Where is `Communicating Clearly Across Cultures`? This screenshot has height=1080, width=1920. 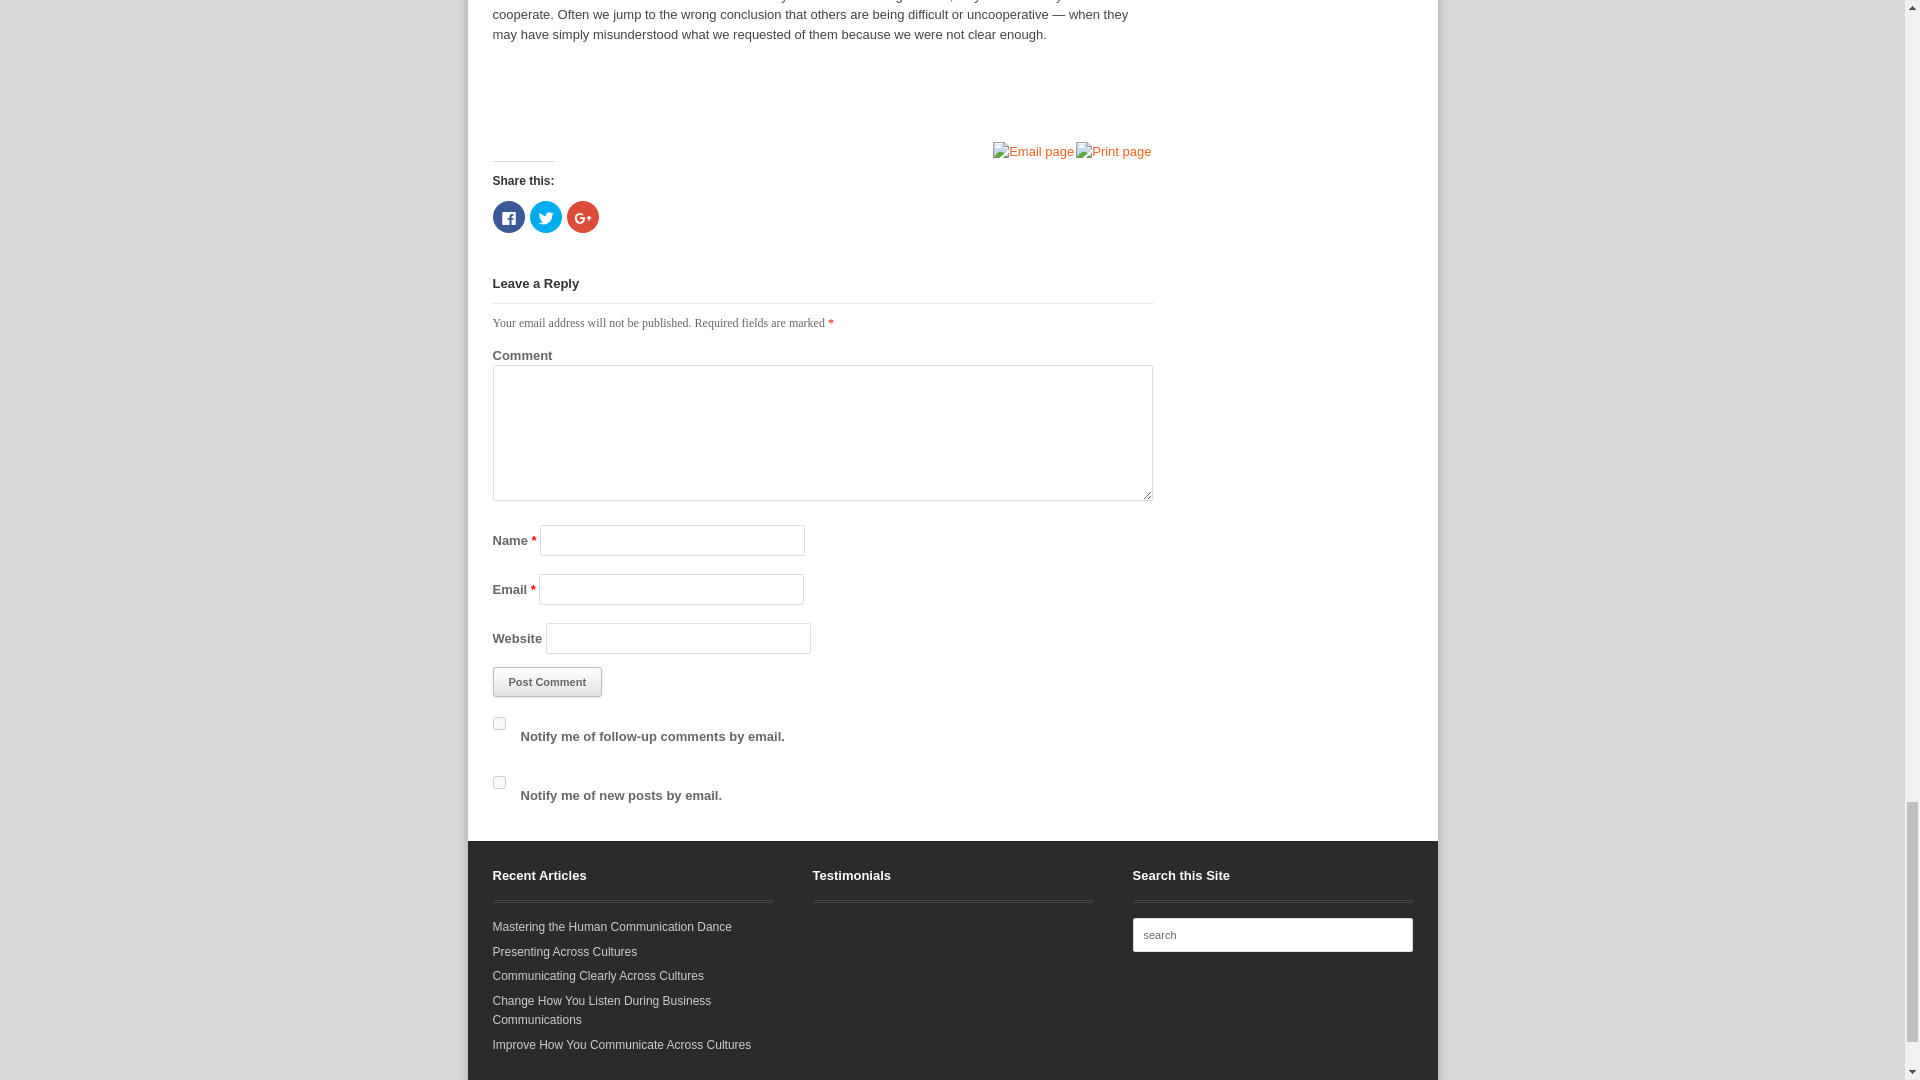
Communicating Clearly Across Cultures is located at coordinates (596, 975).